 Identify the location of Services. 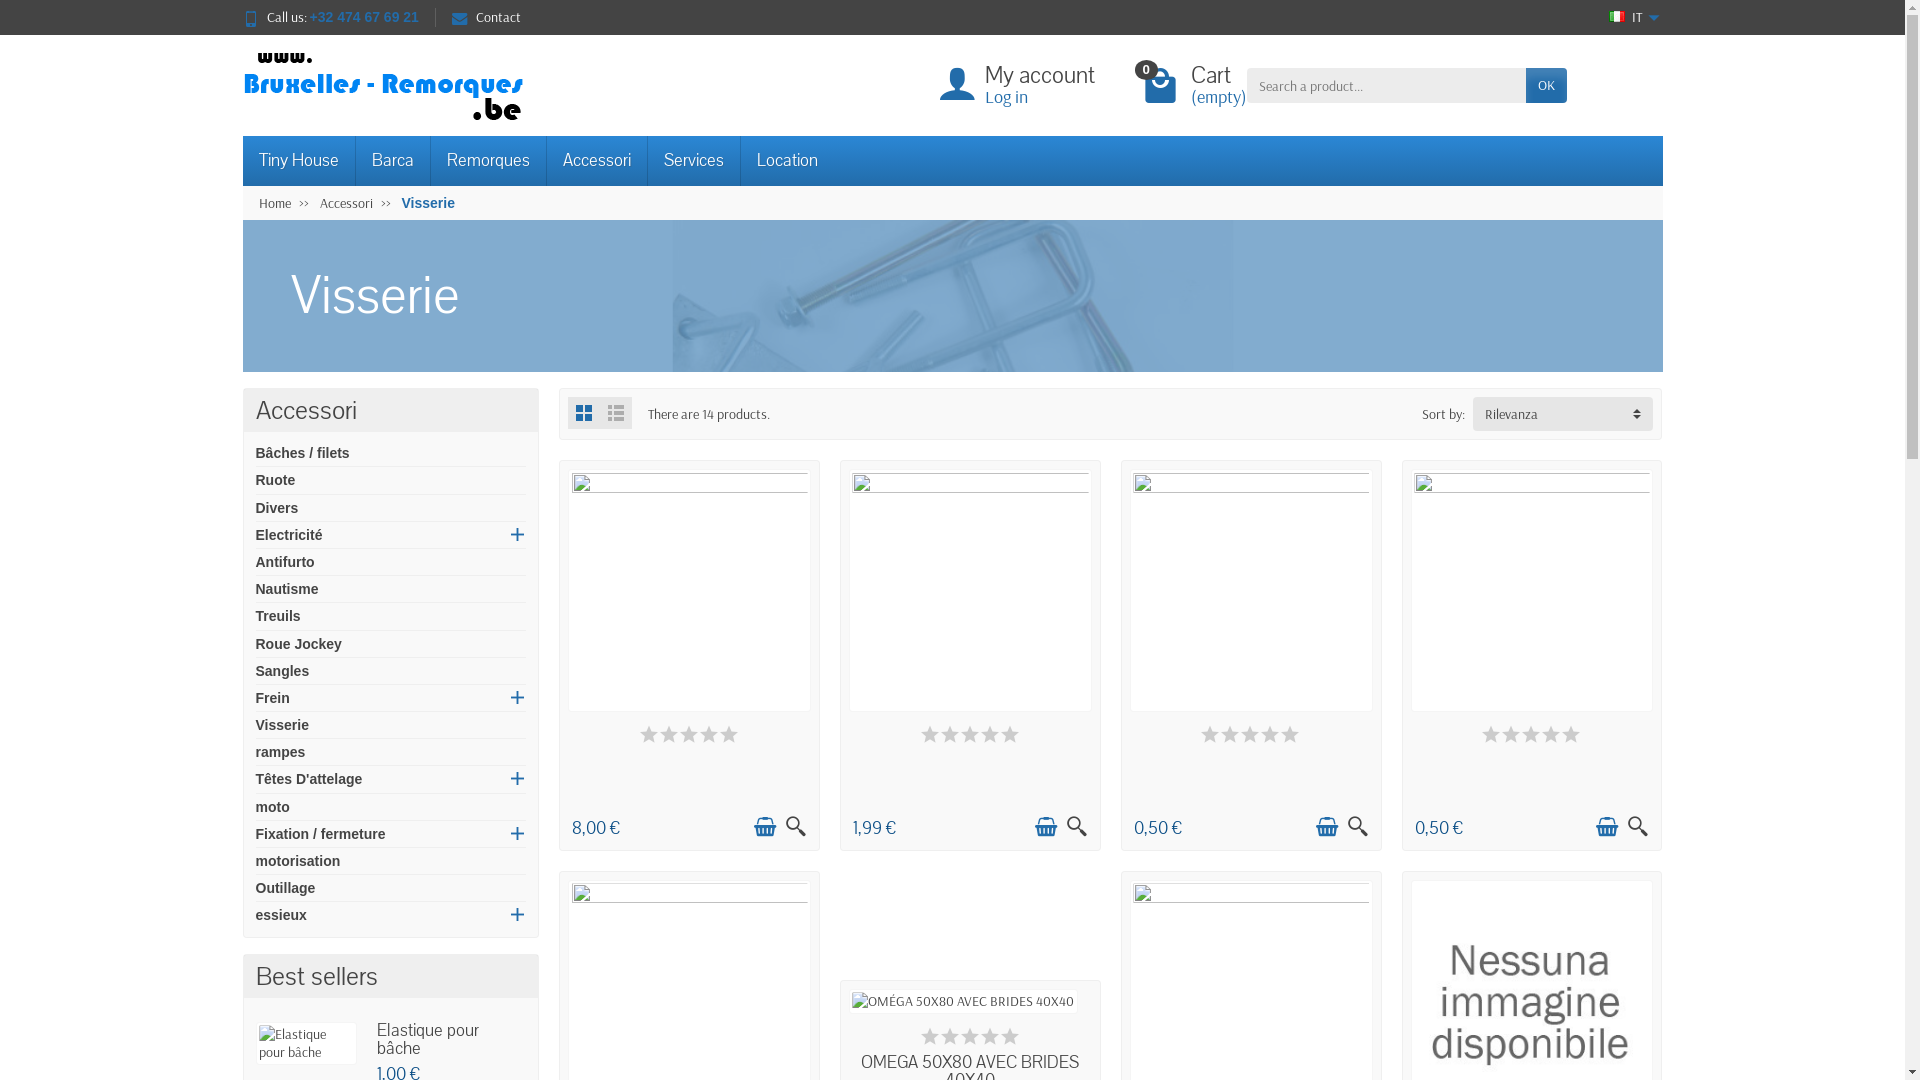
(694, 161).